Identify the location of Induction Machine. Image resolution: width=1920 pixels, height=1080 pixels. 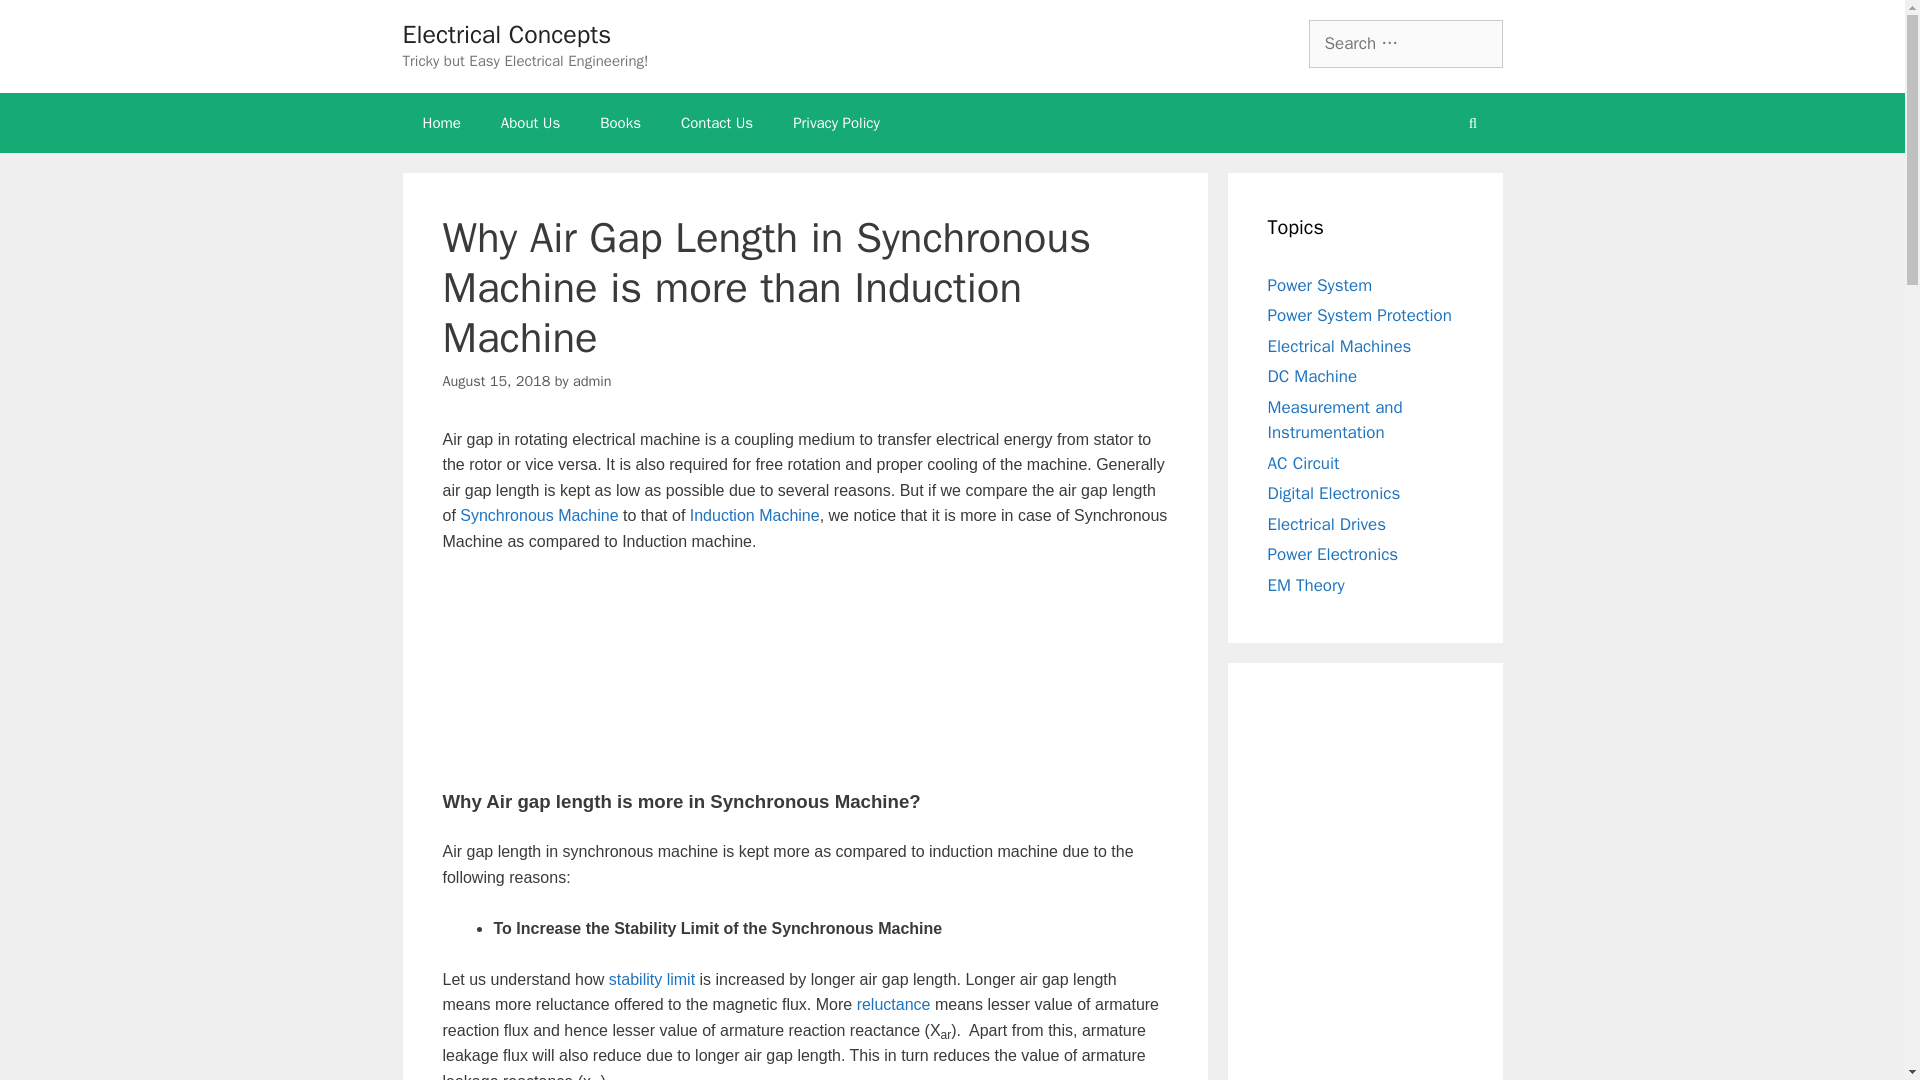
(754, 514).